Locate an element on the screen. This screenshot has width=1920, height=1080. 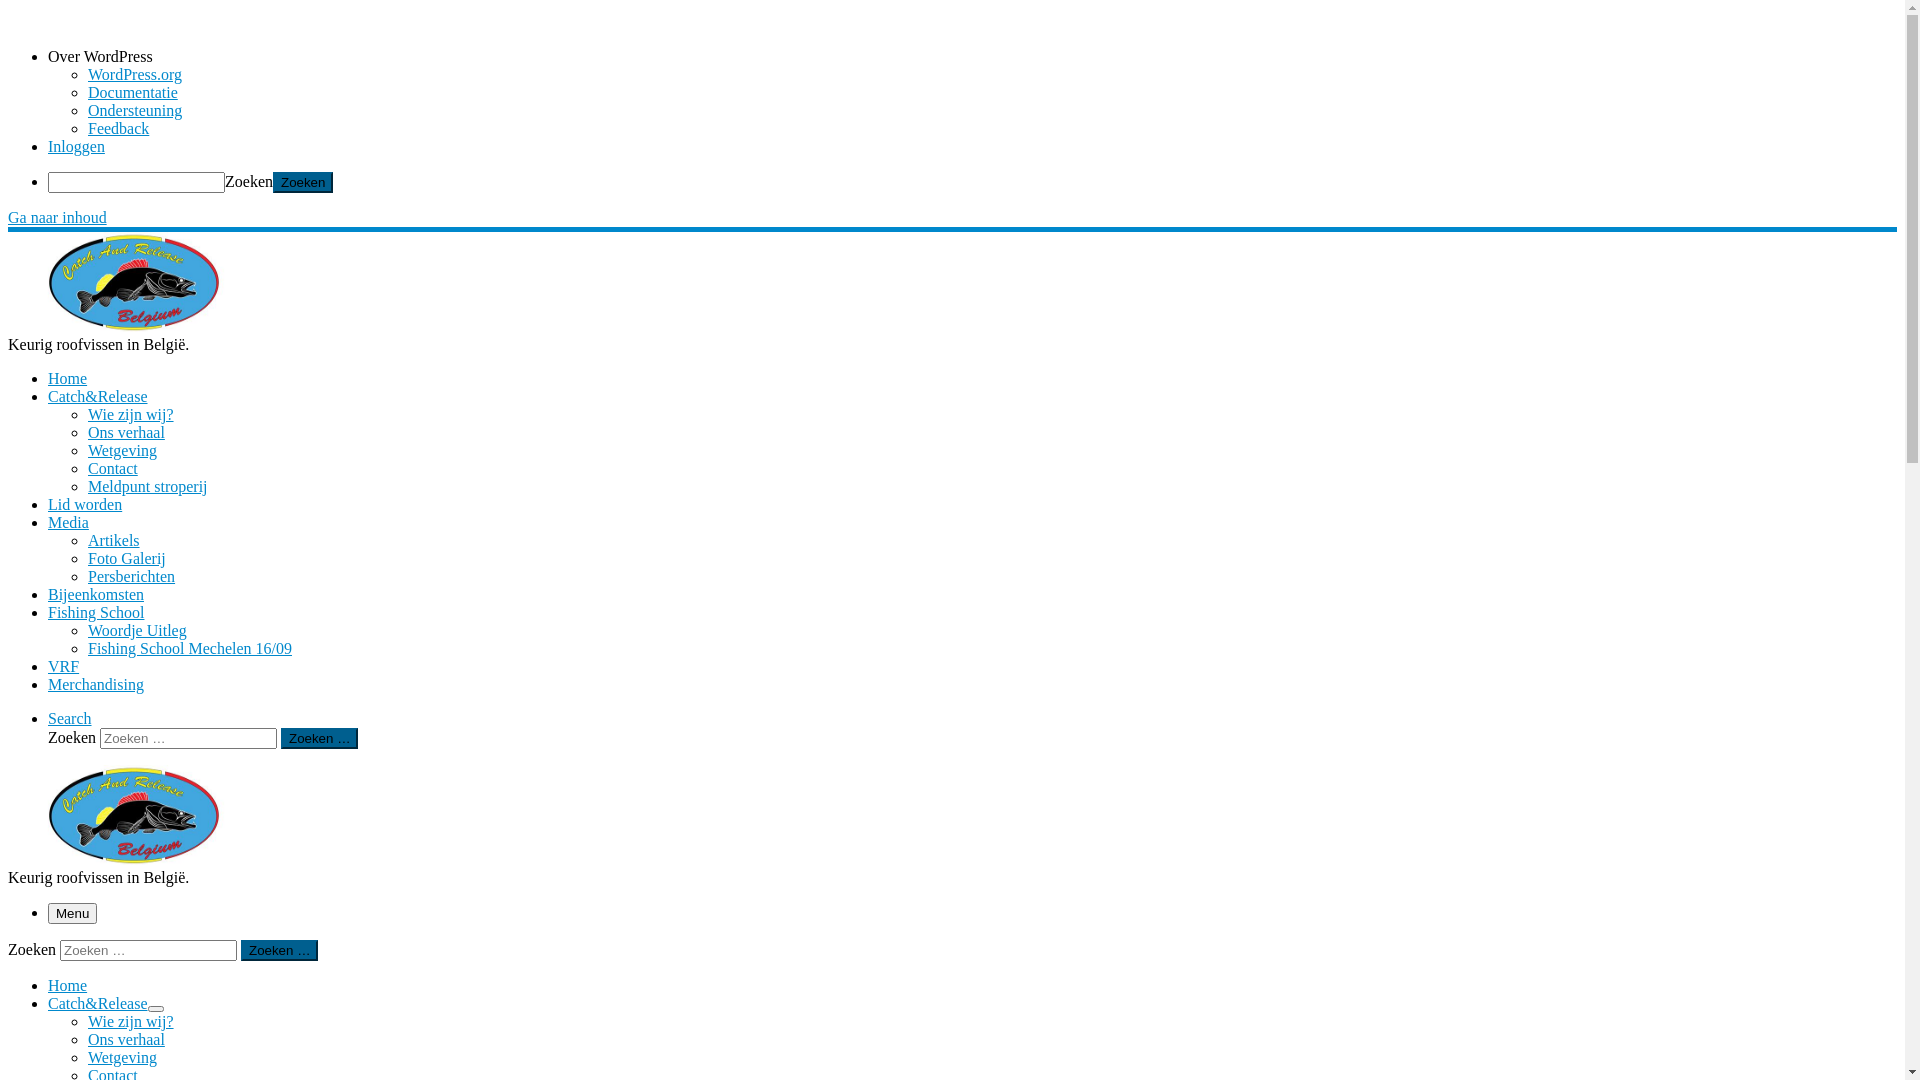
Menu is located at coordinates (72, 914).